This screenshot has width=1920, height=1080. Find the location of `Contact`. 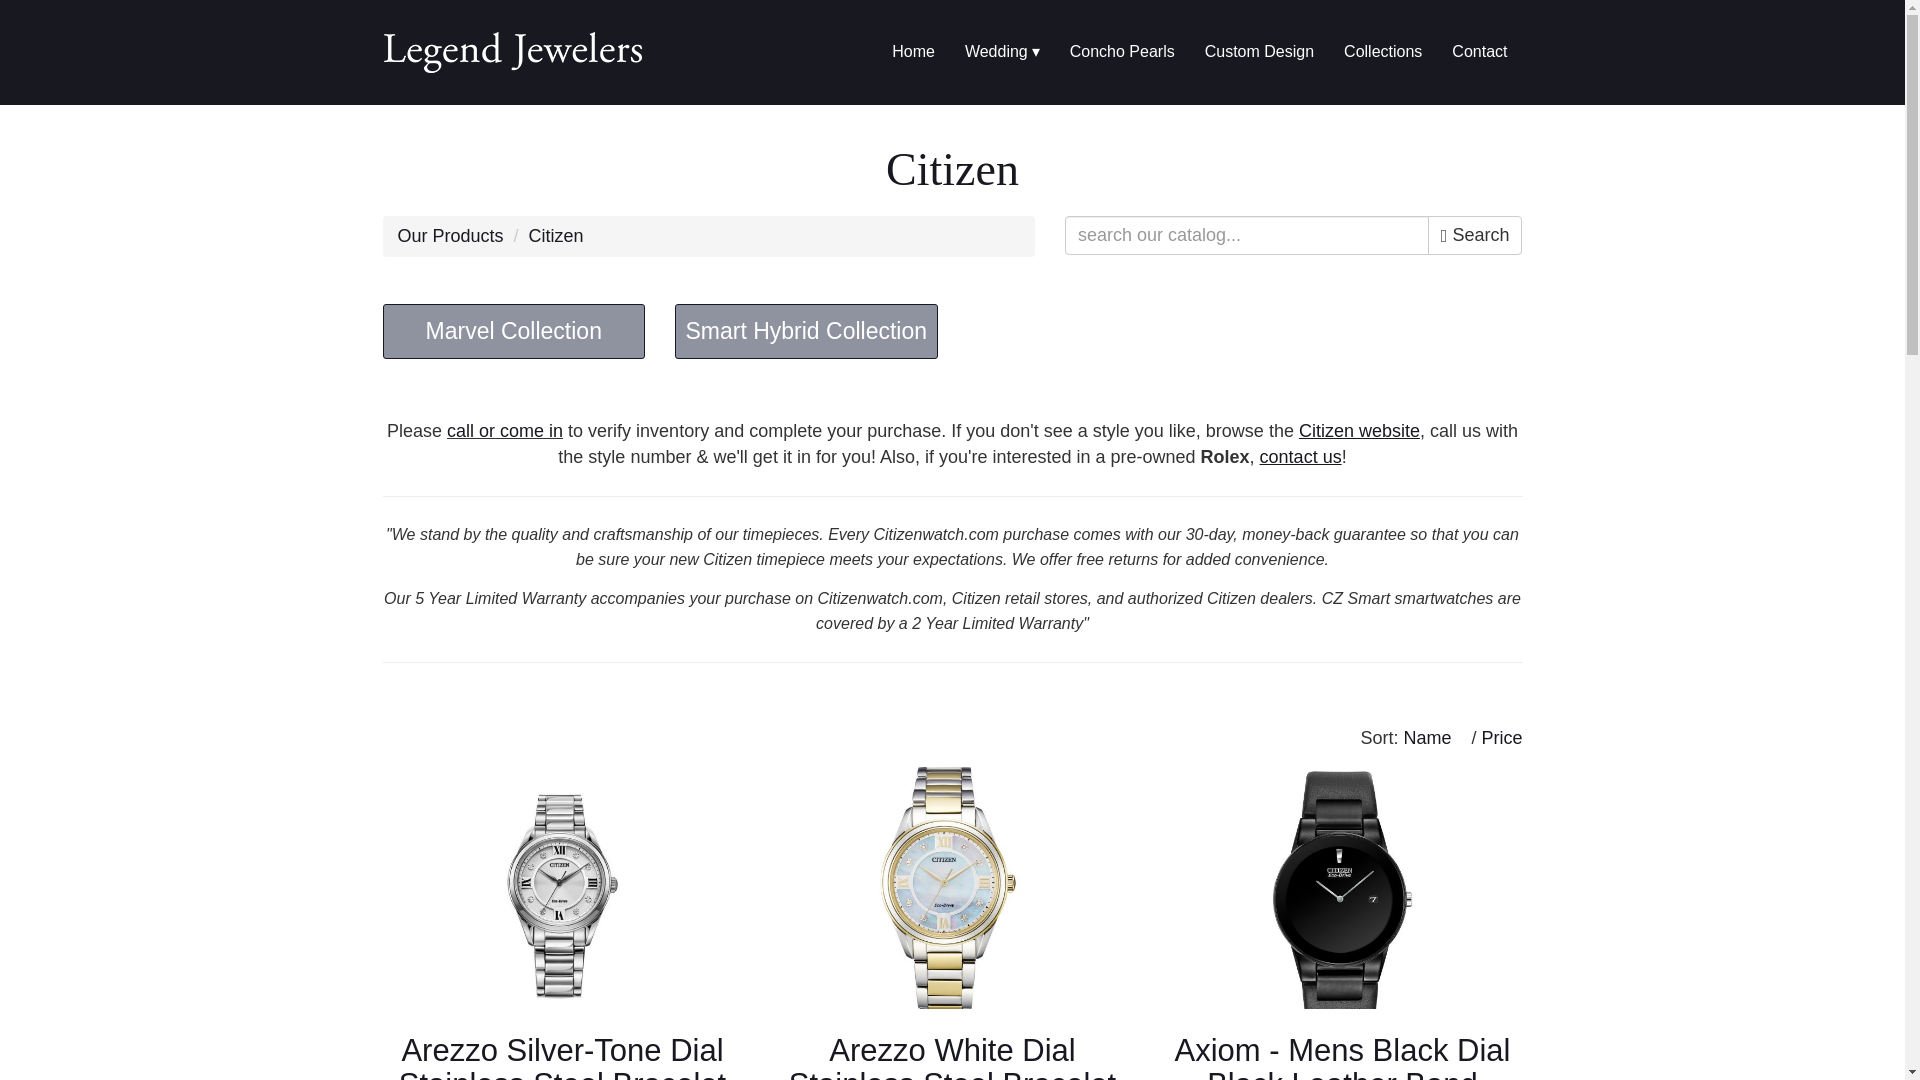

Contact is located at coordinates (1479, 52).